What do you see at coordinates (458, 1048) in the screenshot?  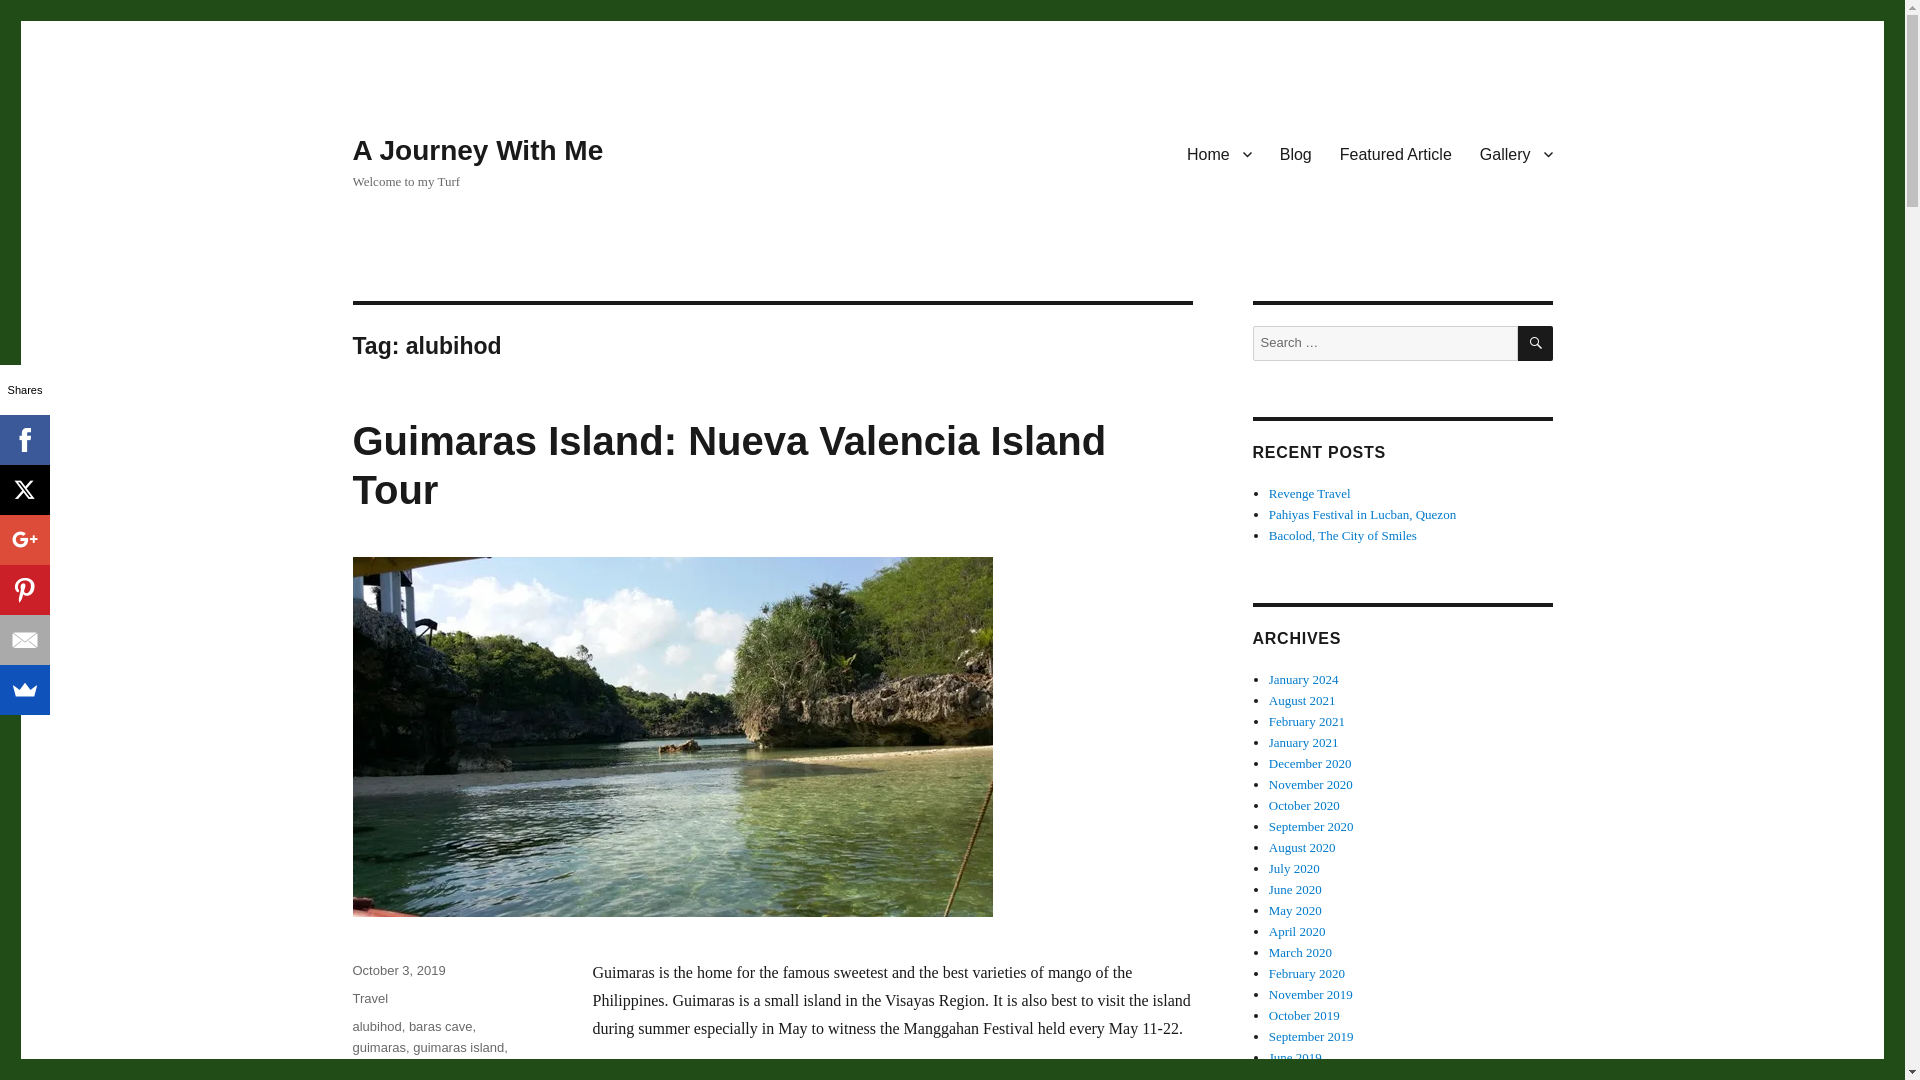 I see `guimaras island` at bounding box center [458, 1048].